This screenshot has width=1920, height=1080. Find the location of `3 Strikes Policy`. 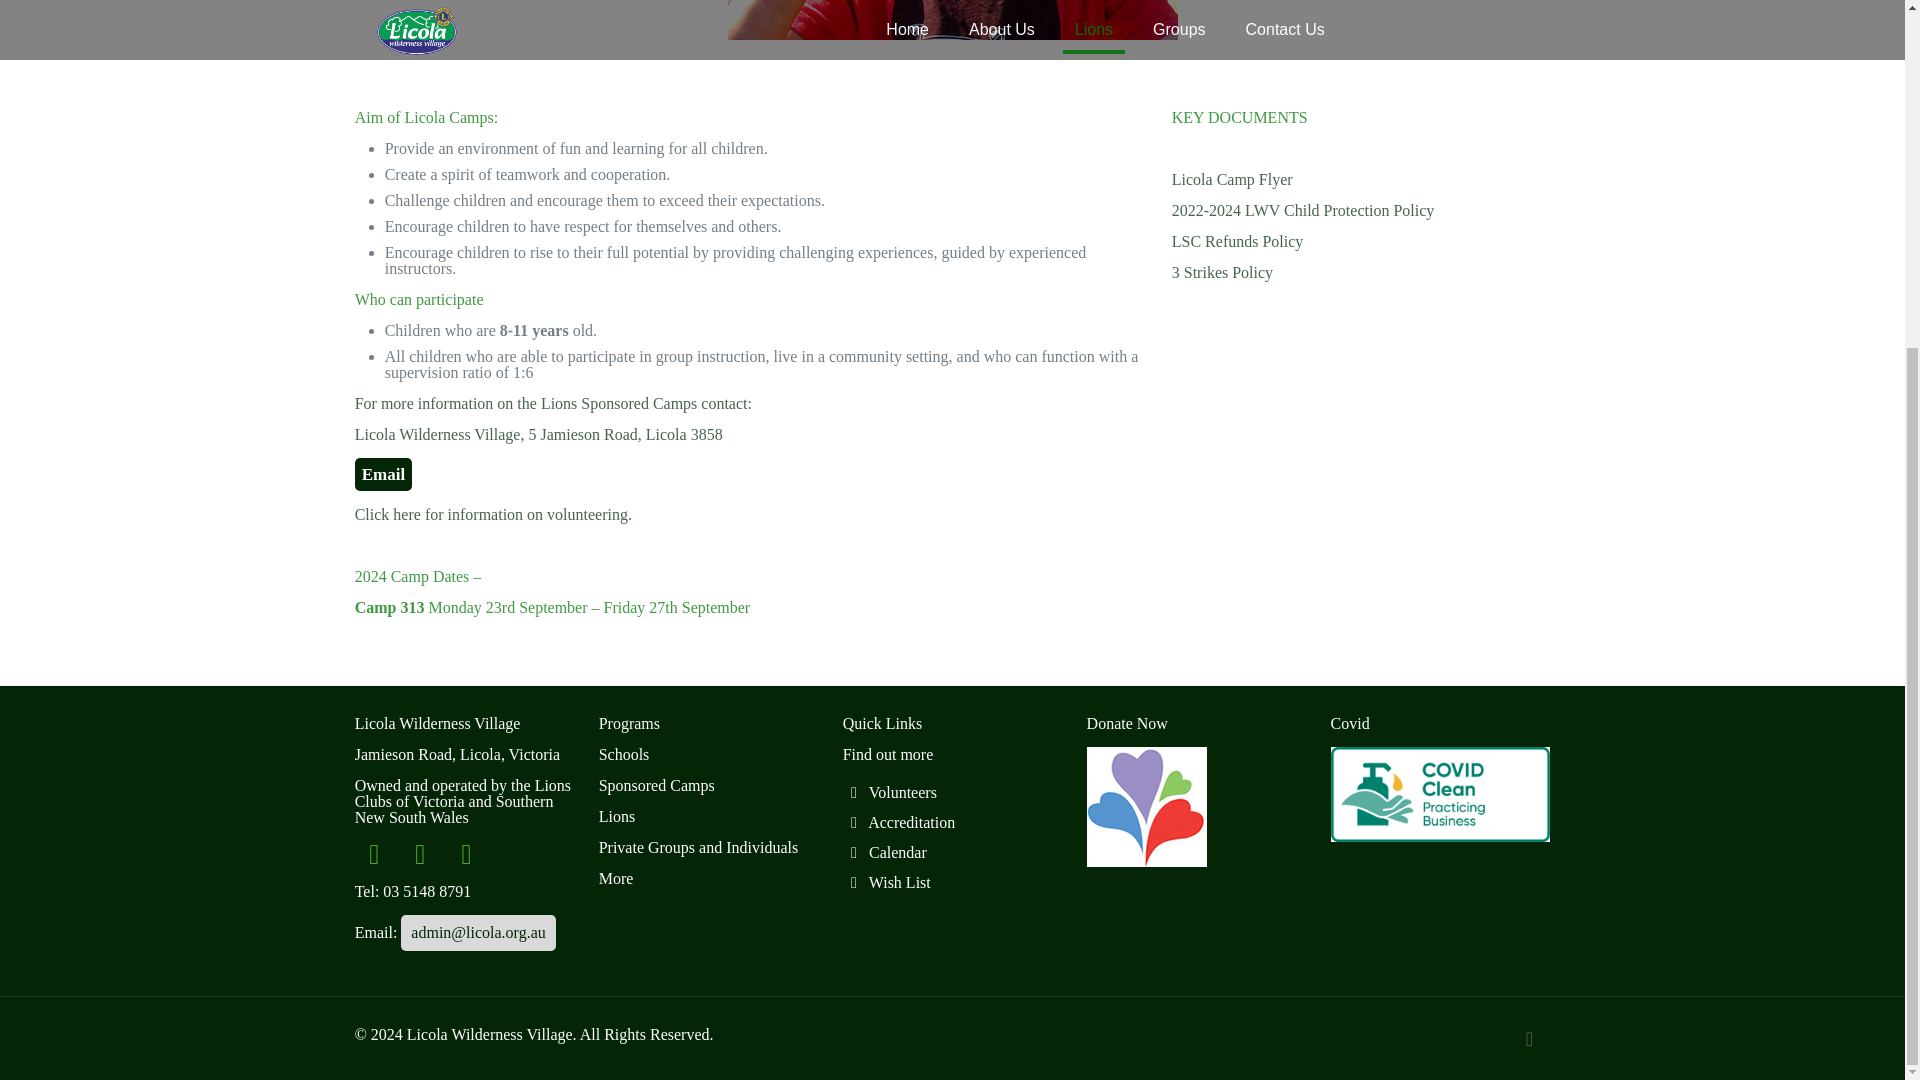

3 Strikes Policy is located at coordinates (1222, 272).